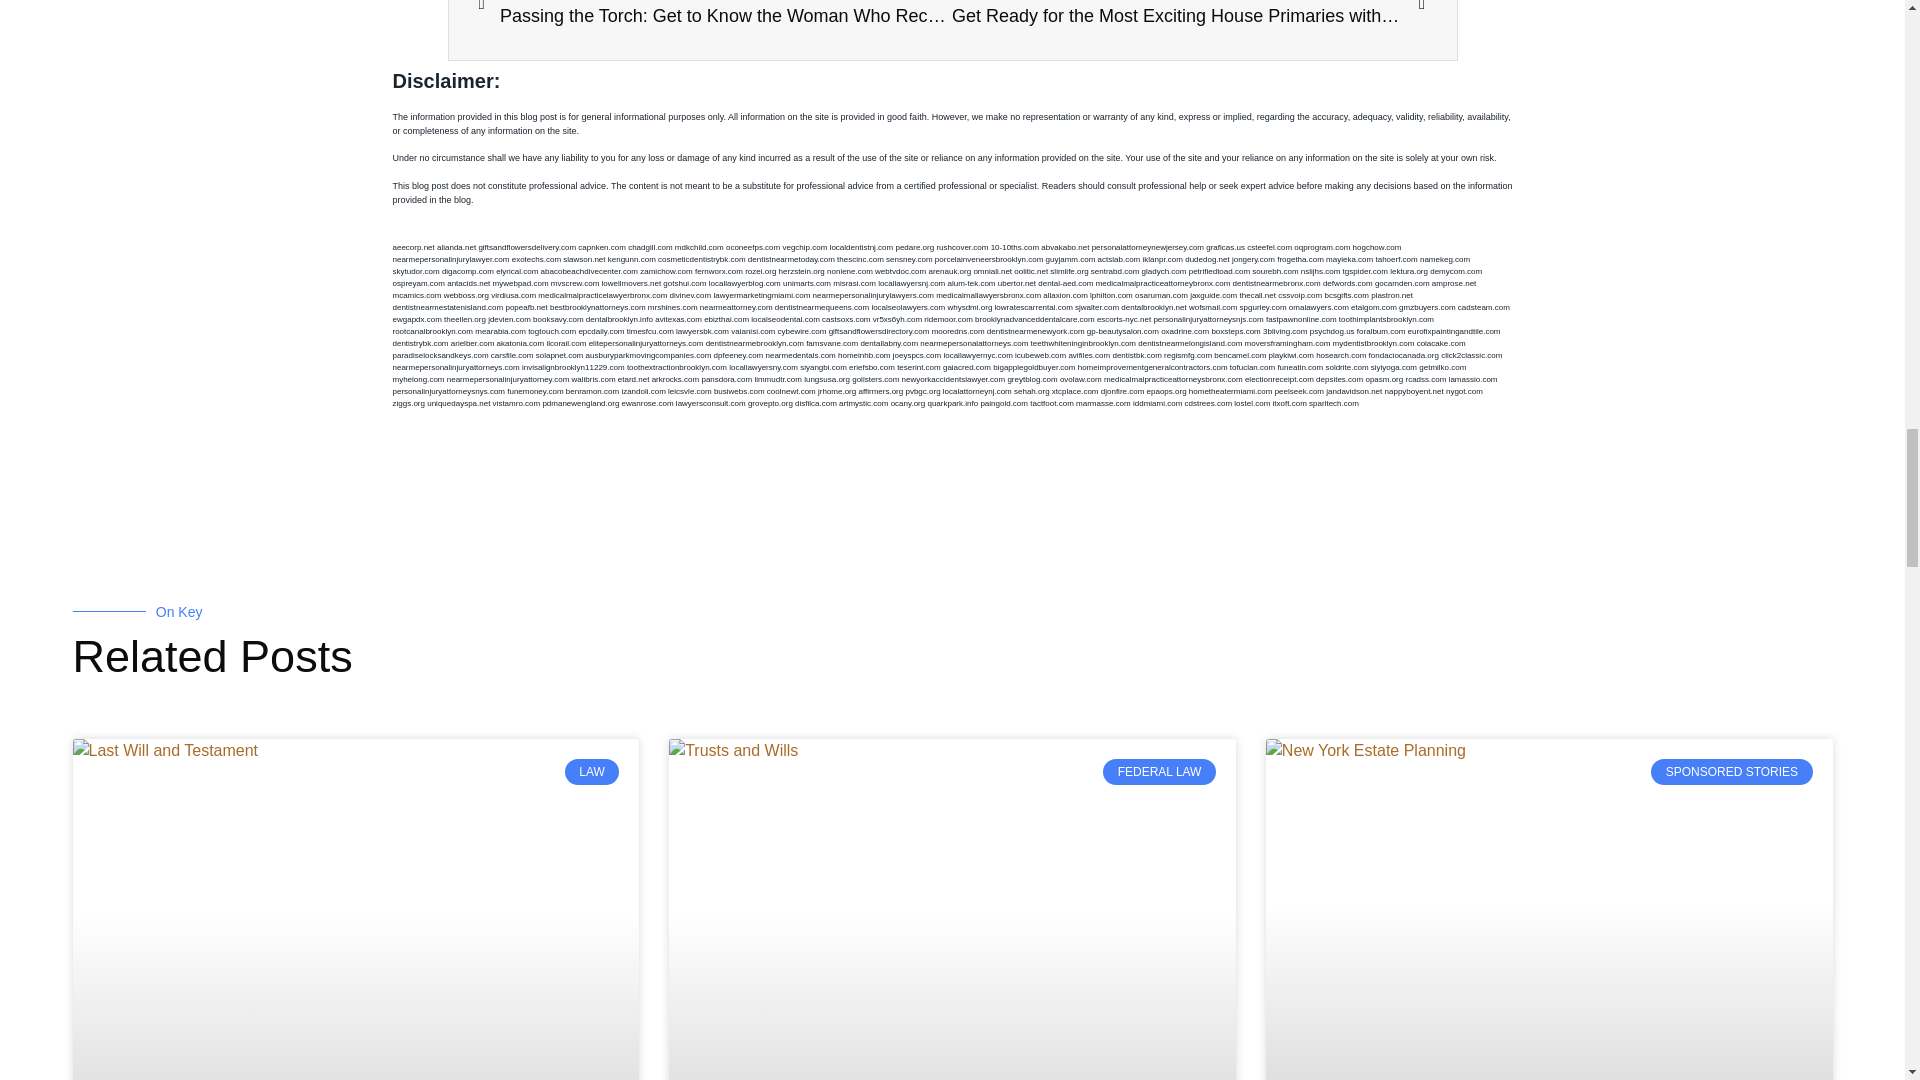 Image resolution: width=1920 pixels, height=1080 pixels. I want to click on localdentistnj.com, so click(862, 247).